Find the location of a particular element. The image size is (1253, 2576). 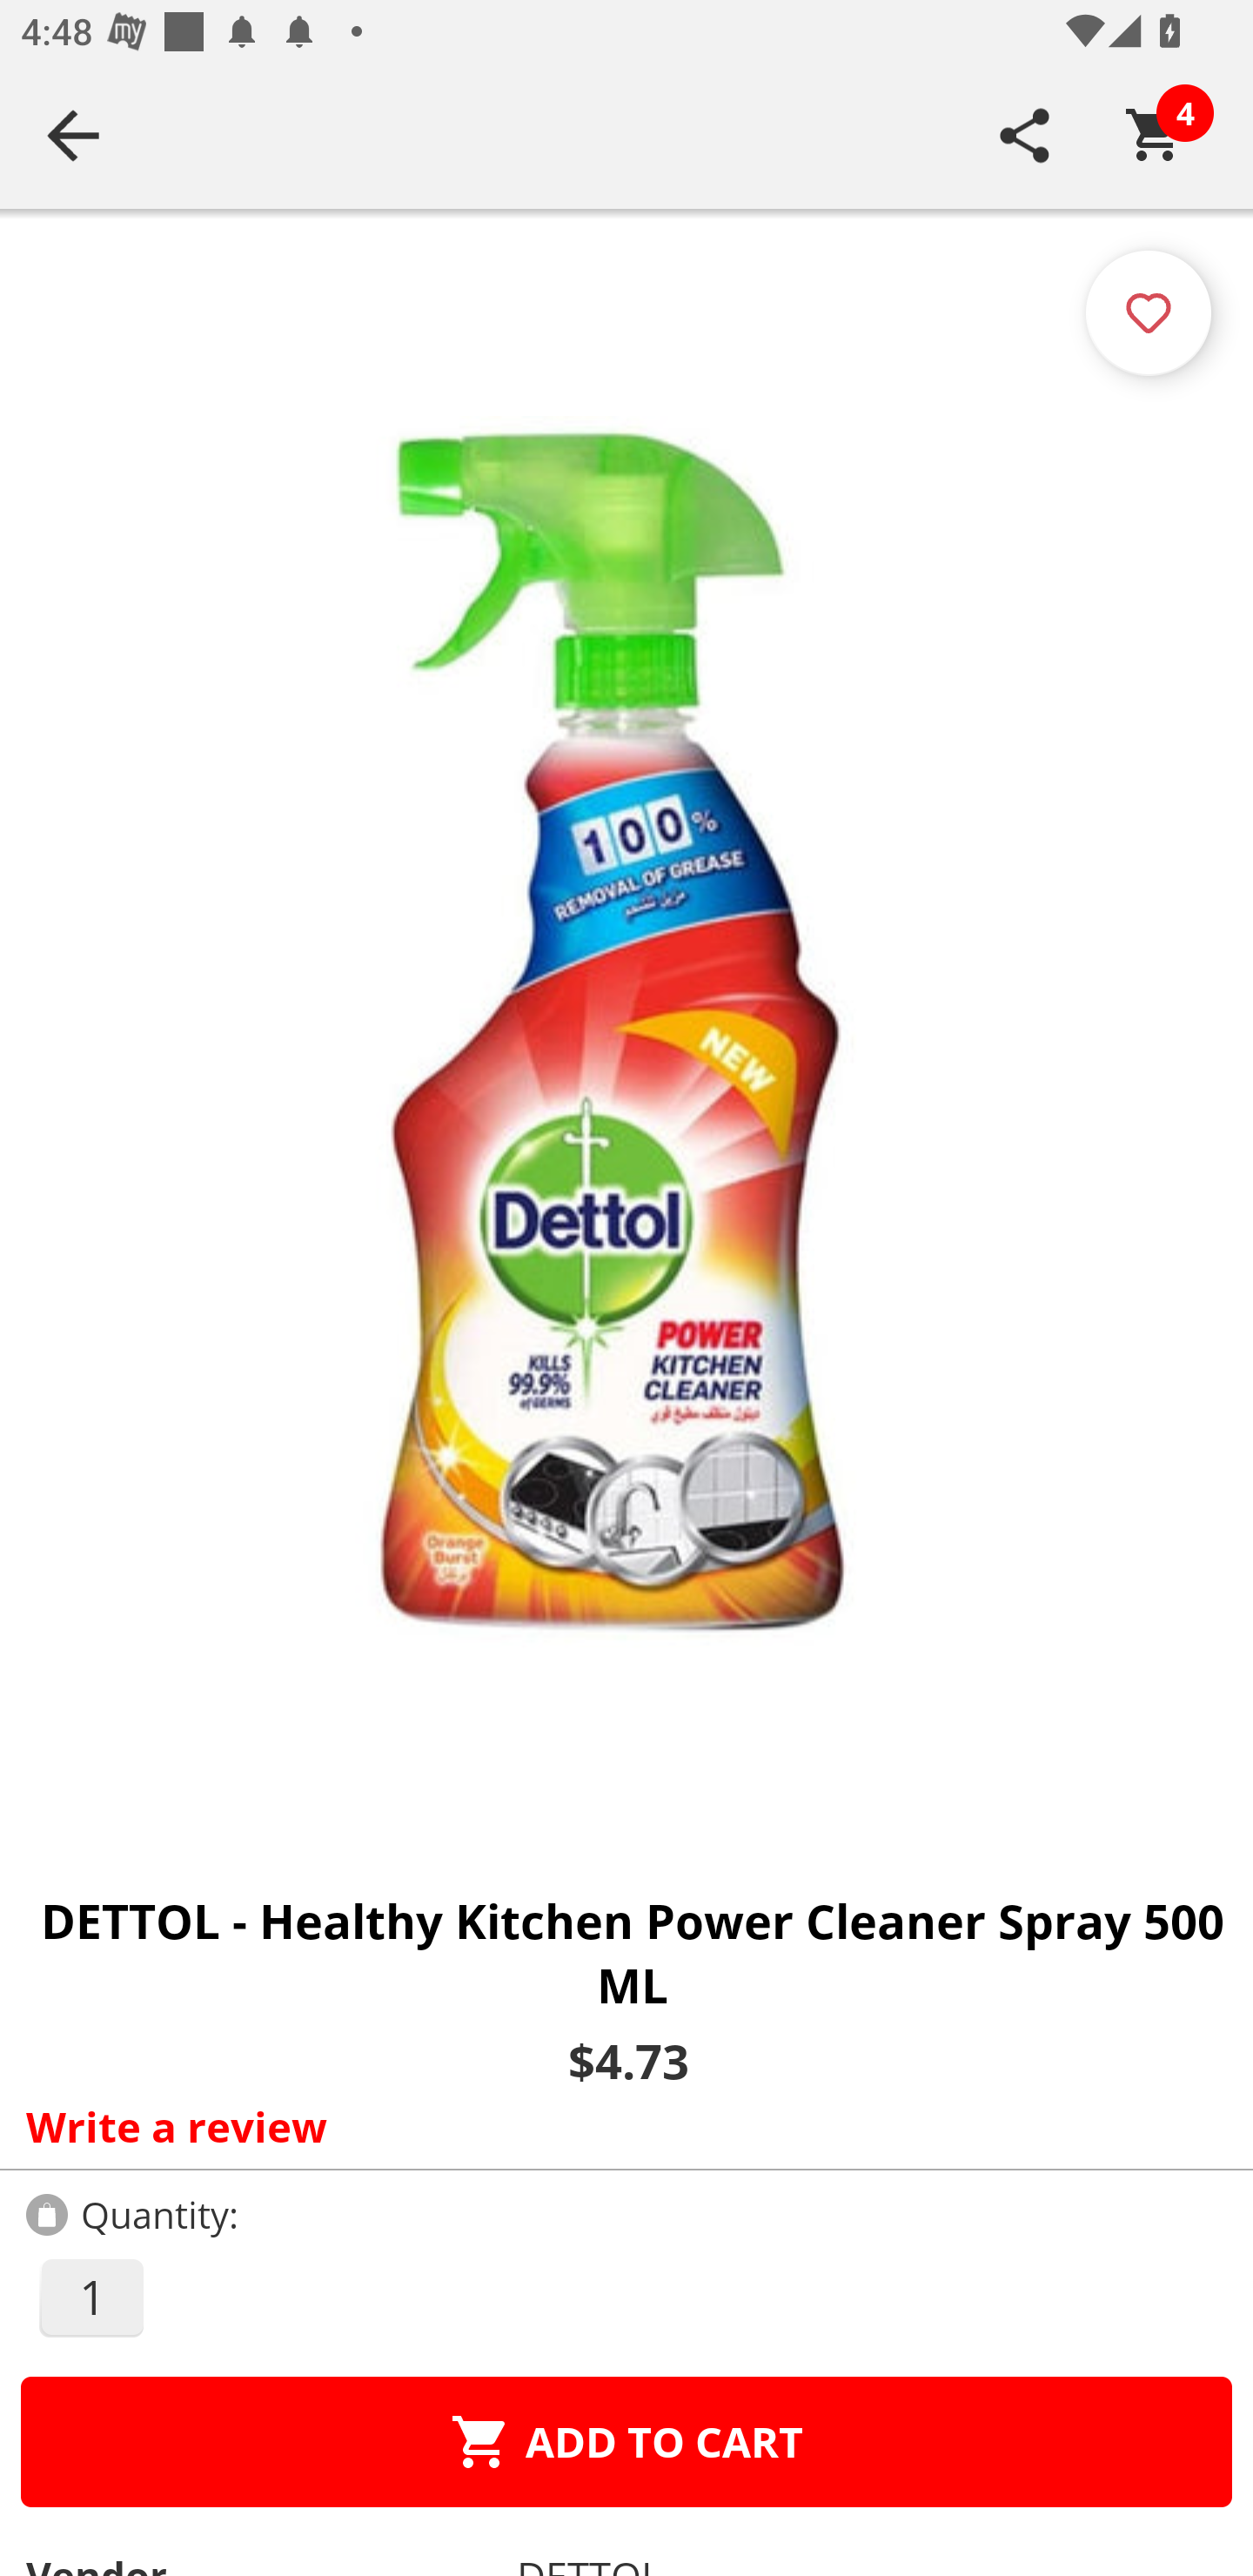

Navigate up is located at coordinates (73, 135).